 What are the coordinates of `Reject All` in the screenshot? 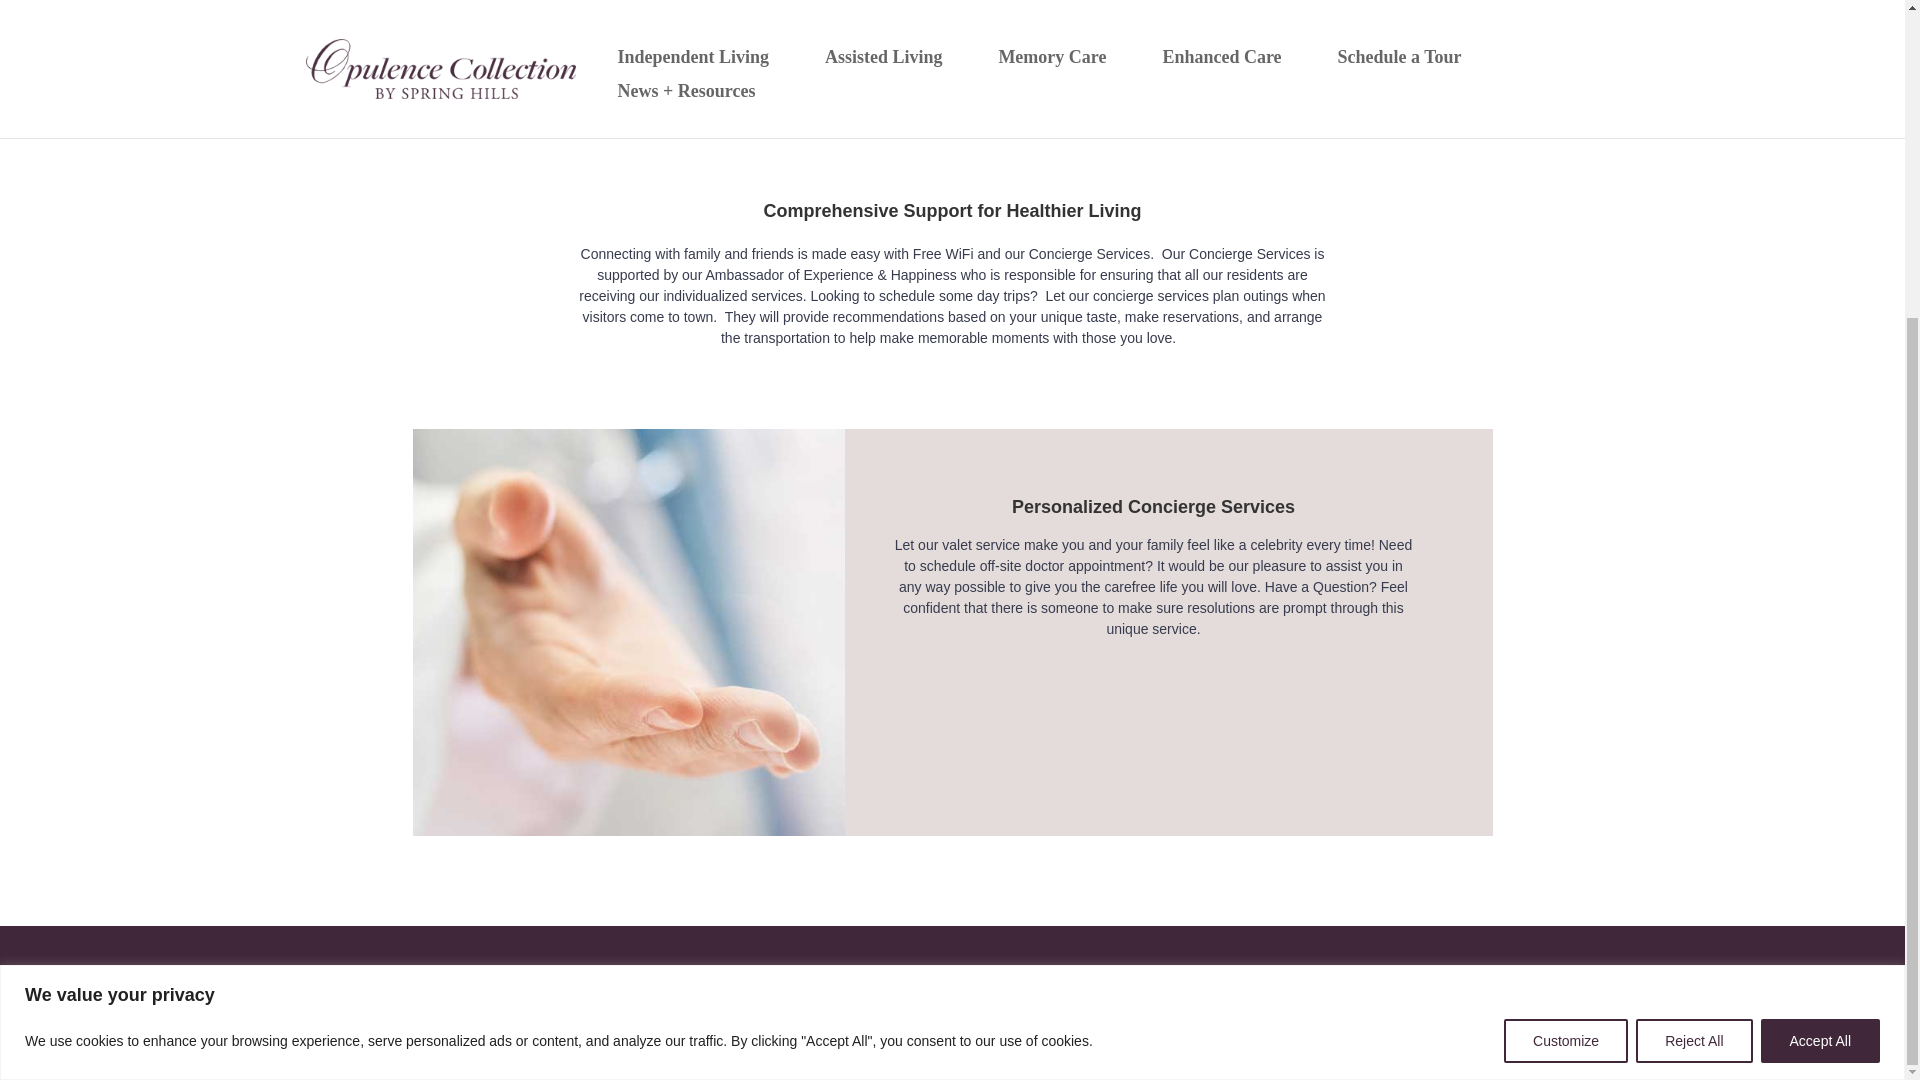 It's located at (1693, 600).